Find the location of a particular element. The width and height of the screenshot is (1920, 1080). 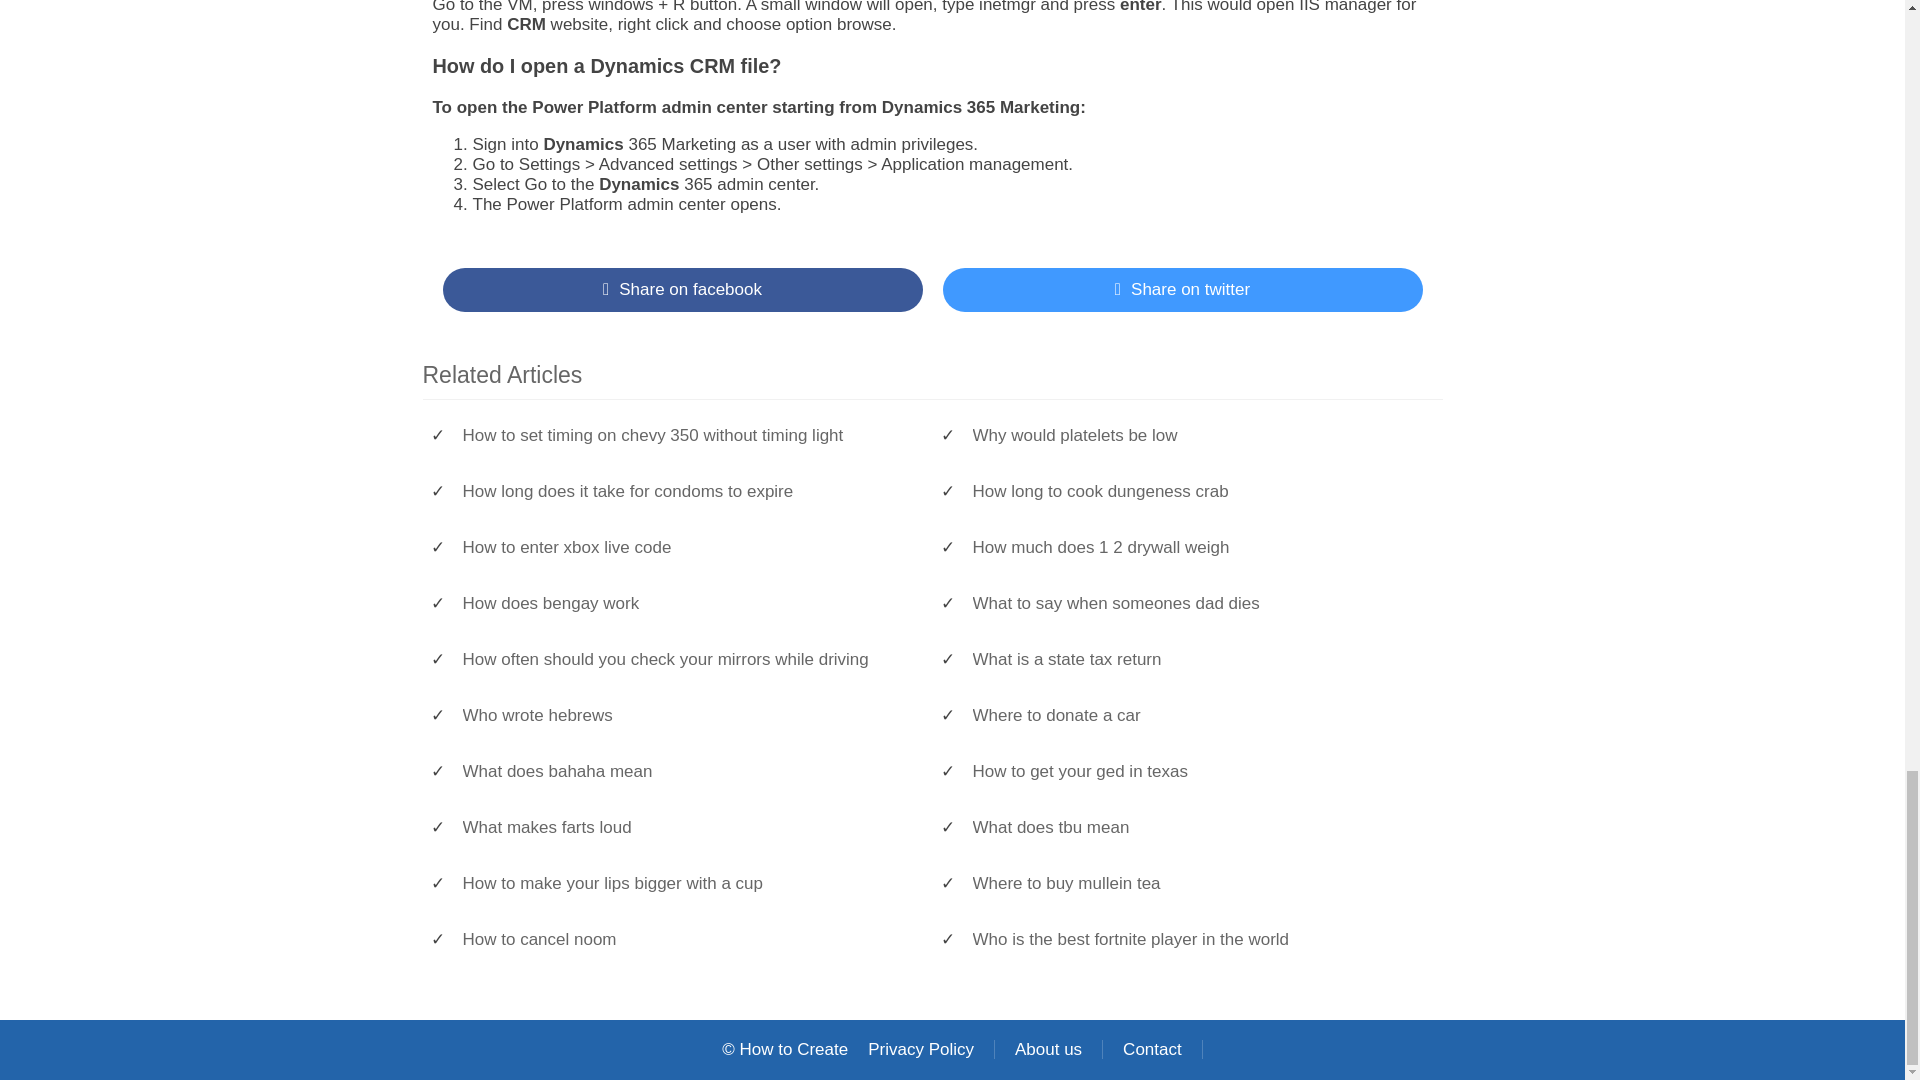

How long does it take for condoms to expire is located at coordinates (687, 492).